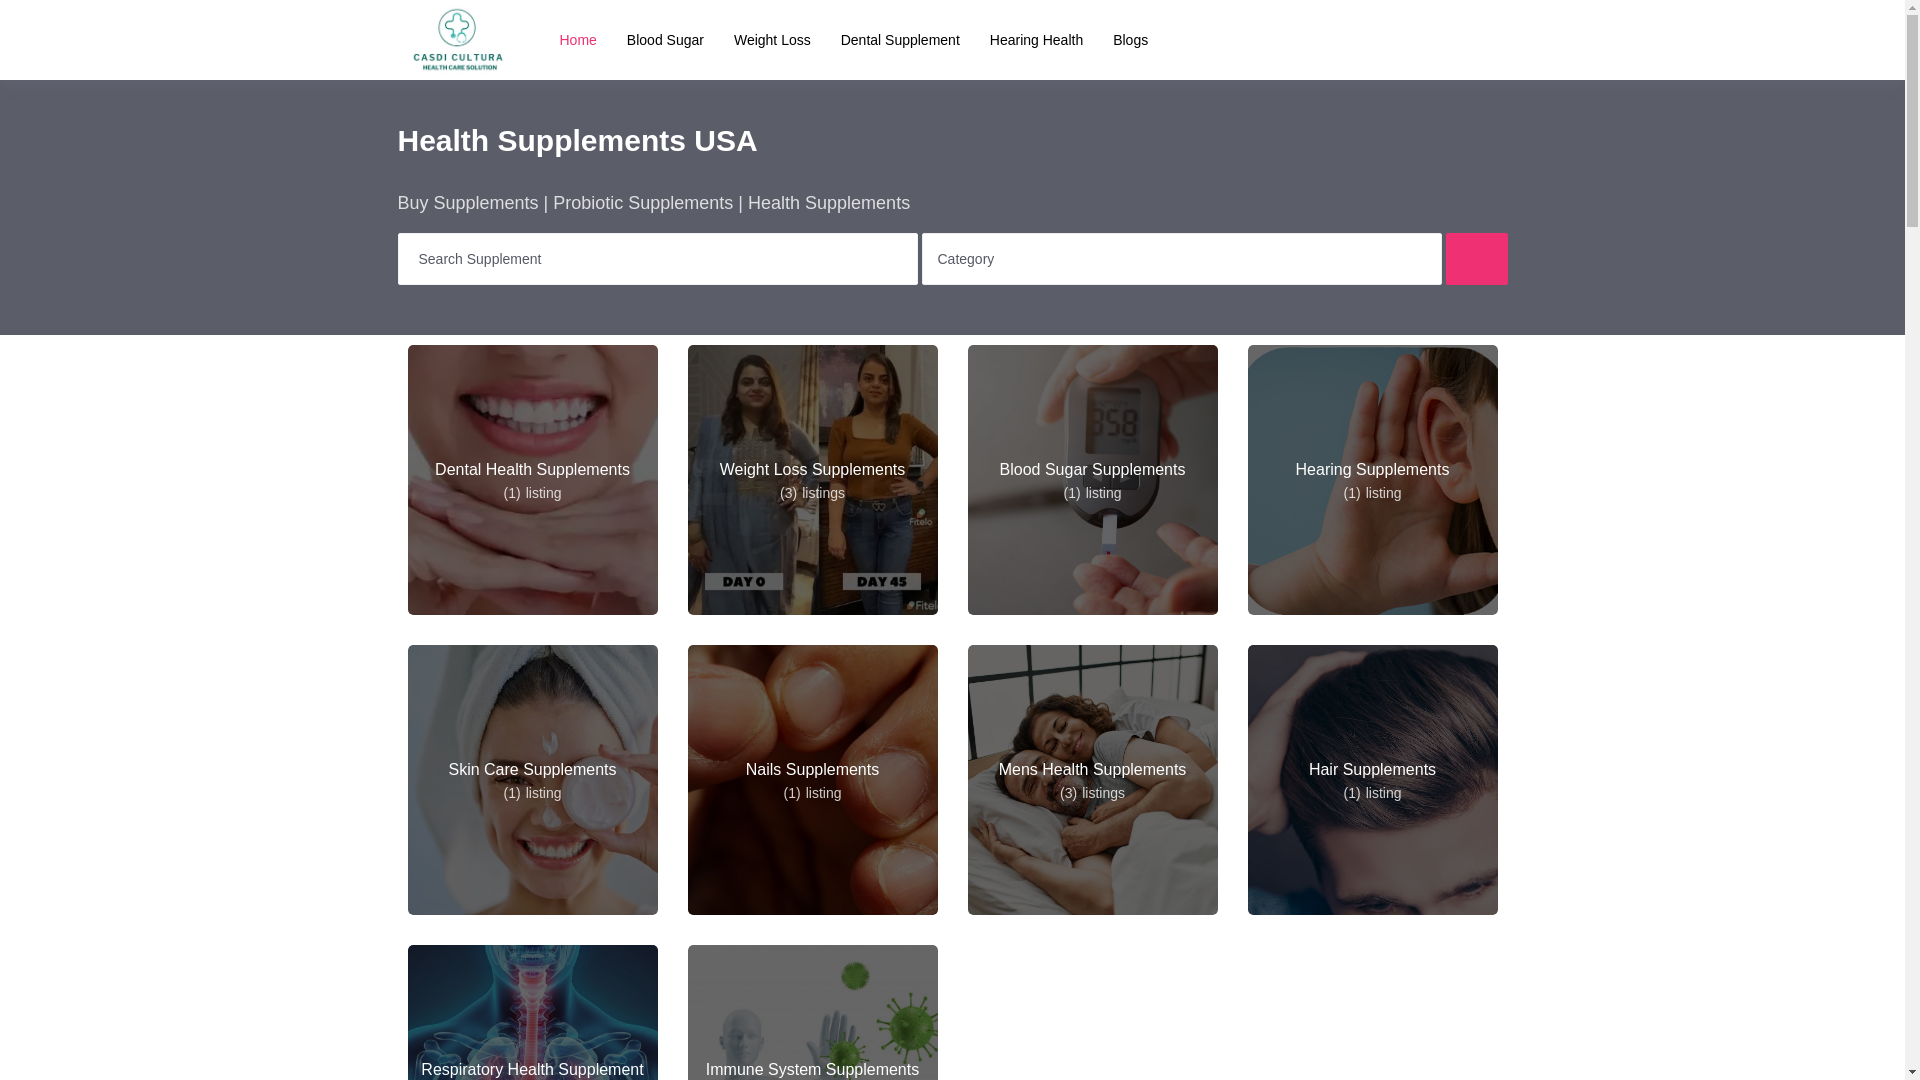  I want to click on Hearing Health, so click(1036, 40).